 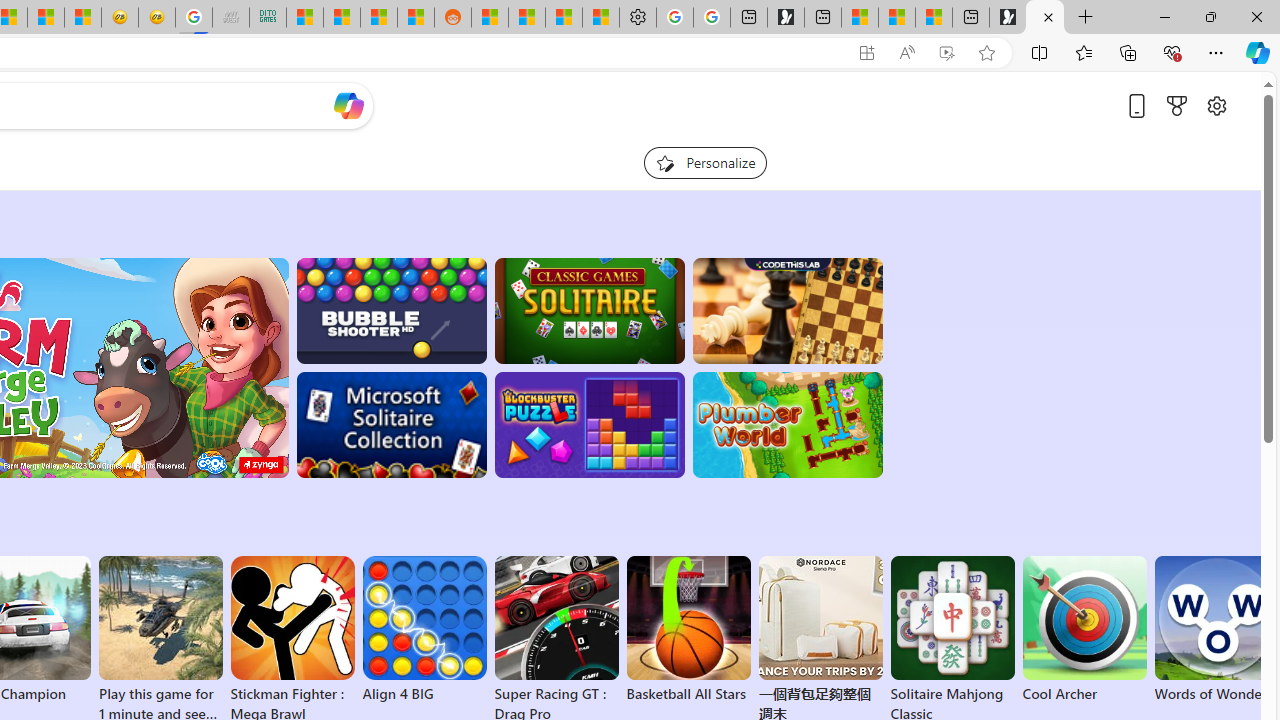 I want to click on Classic Solitaire, so click(x=589, y=310).